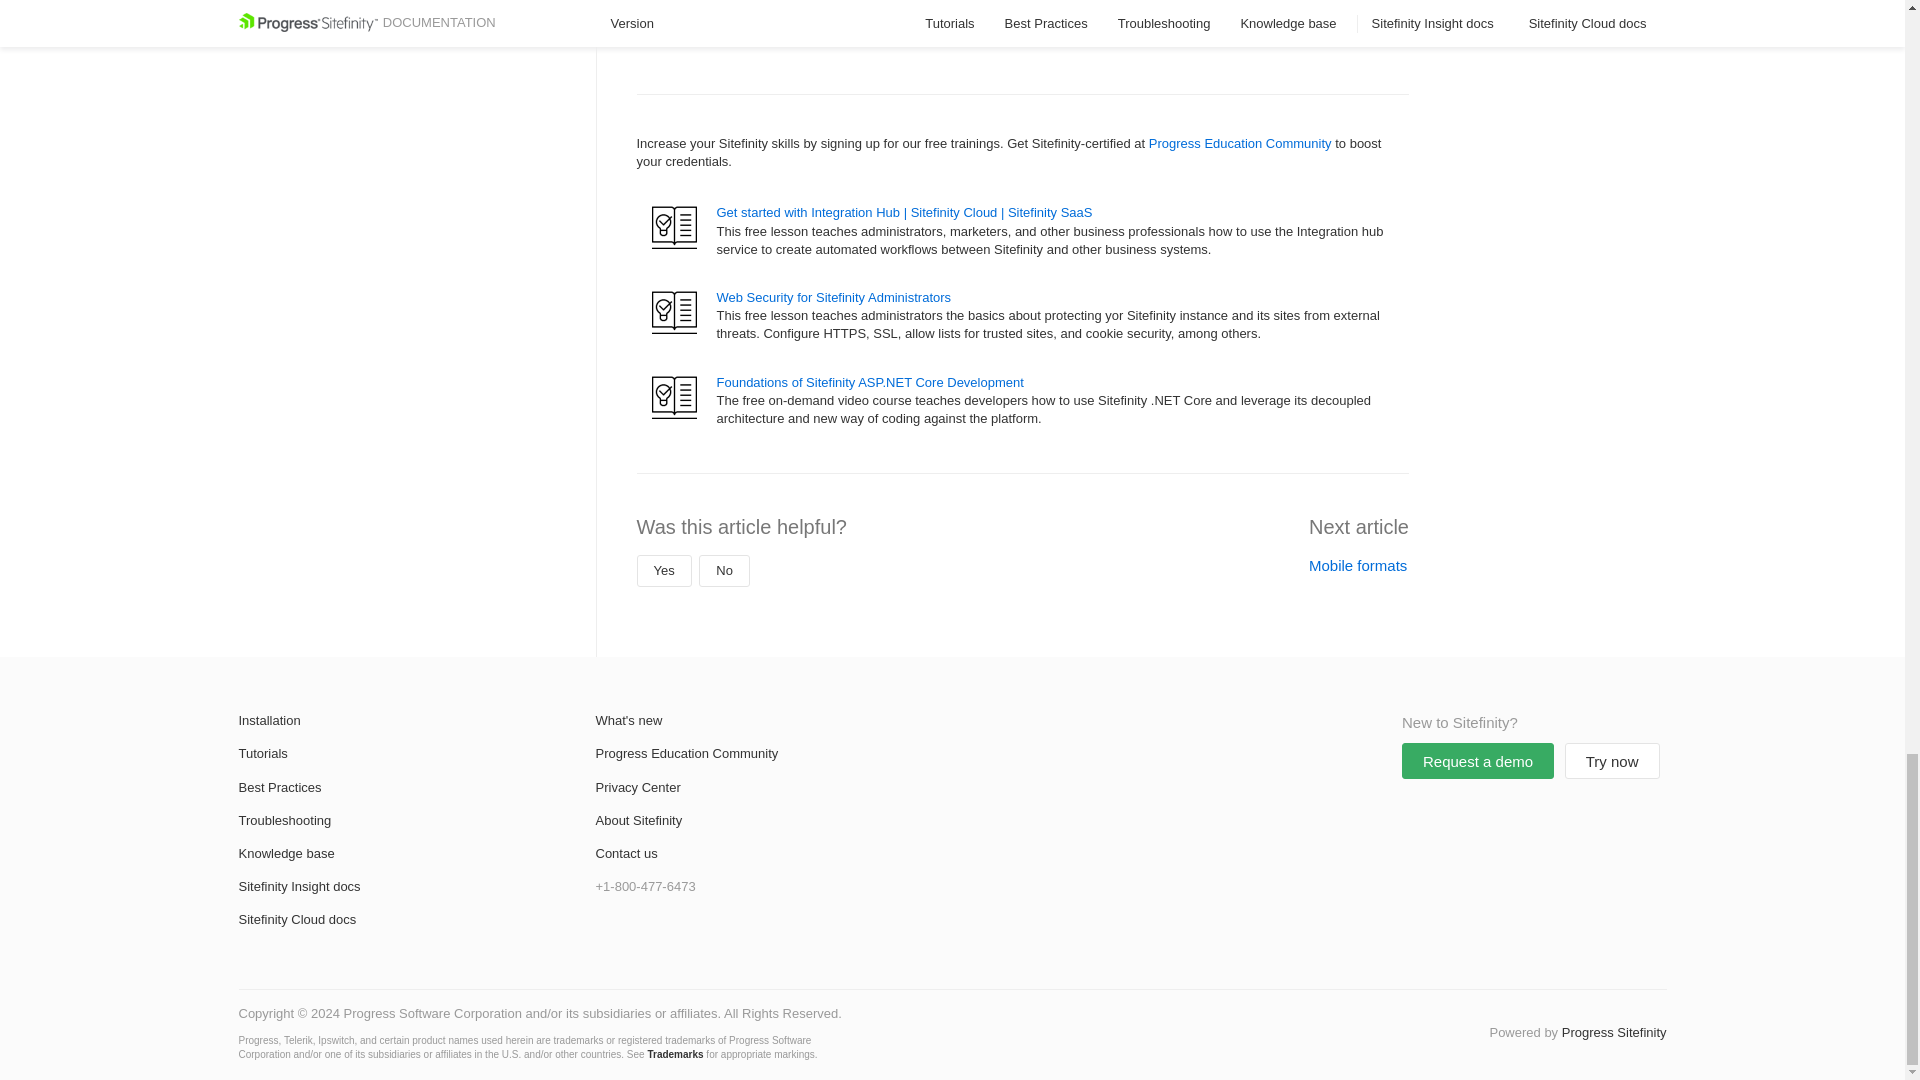  I want to click on Add a custom URL to the sitemap, so click(820, 13).